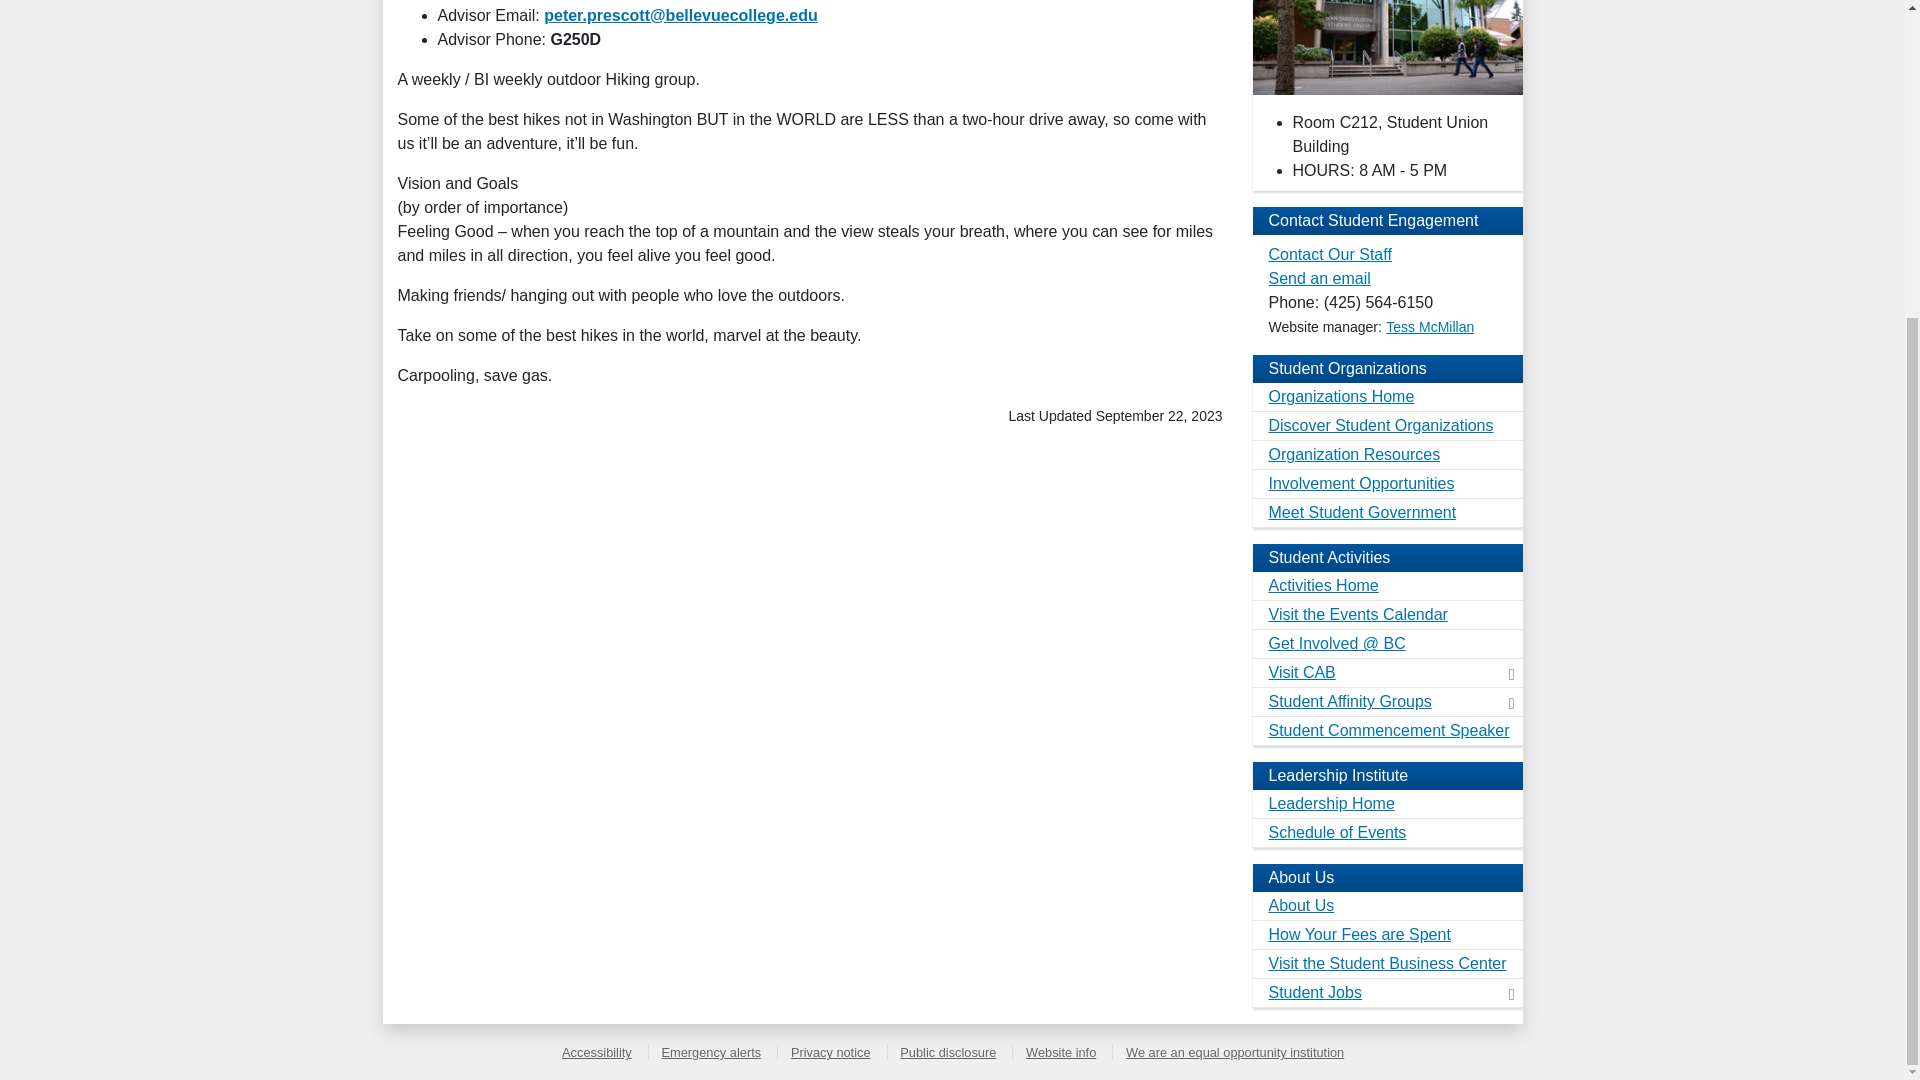 This screenshot has width=1920, height=1080. I want to click on Tess McMillan, so click(1430, 326).